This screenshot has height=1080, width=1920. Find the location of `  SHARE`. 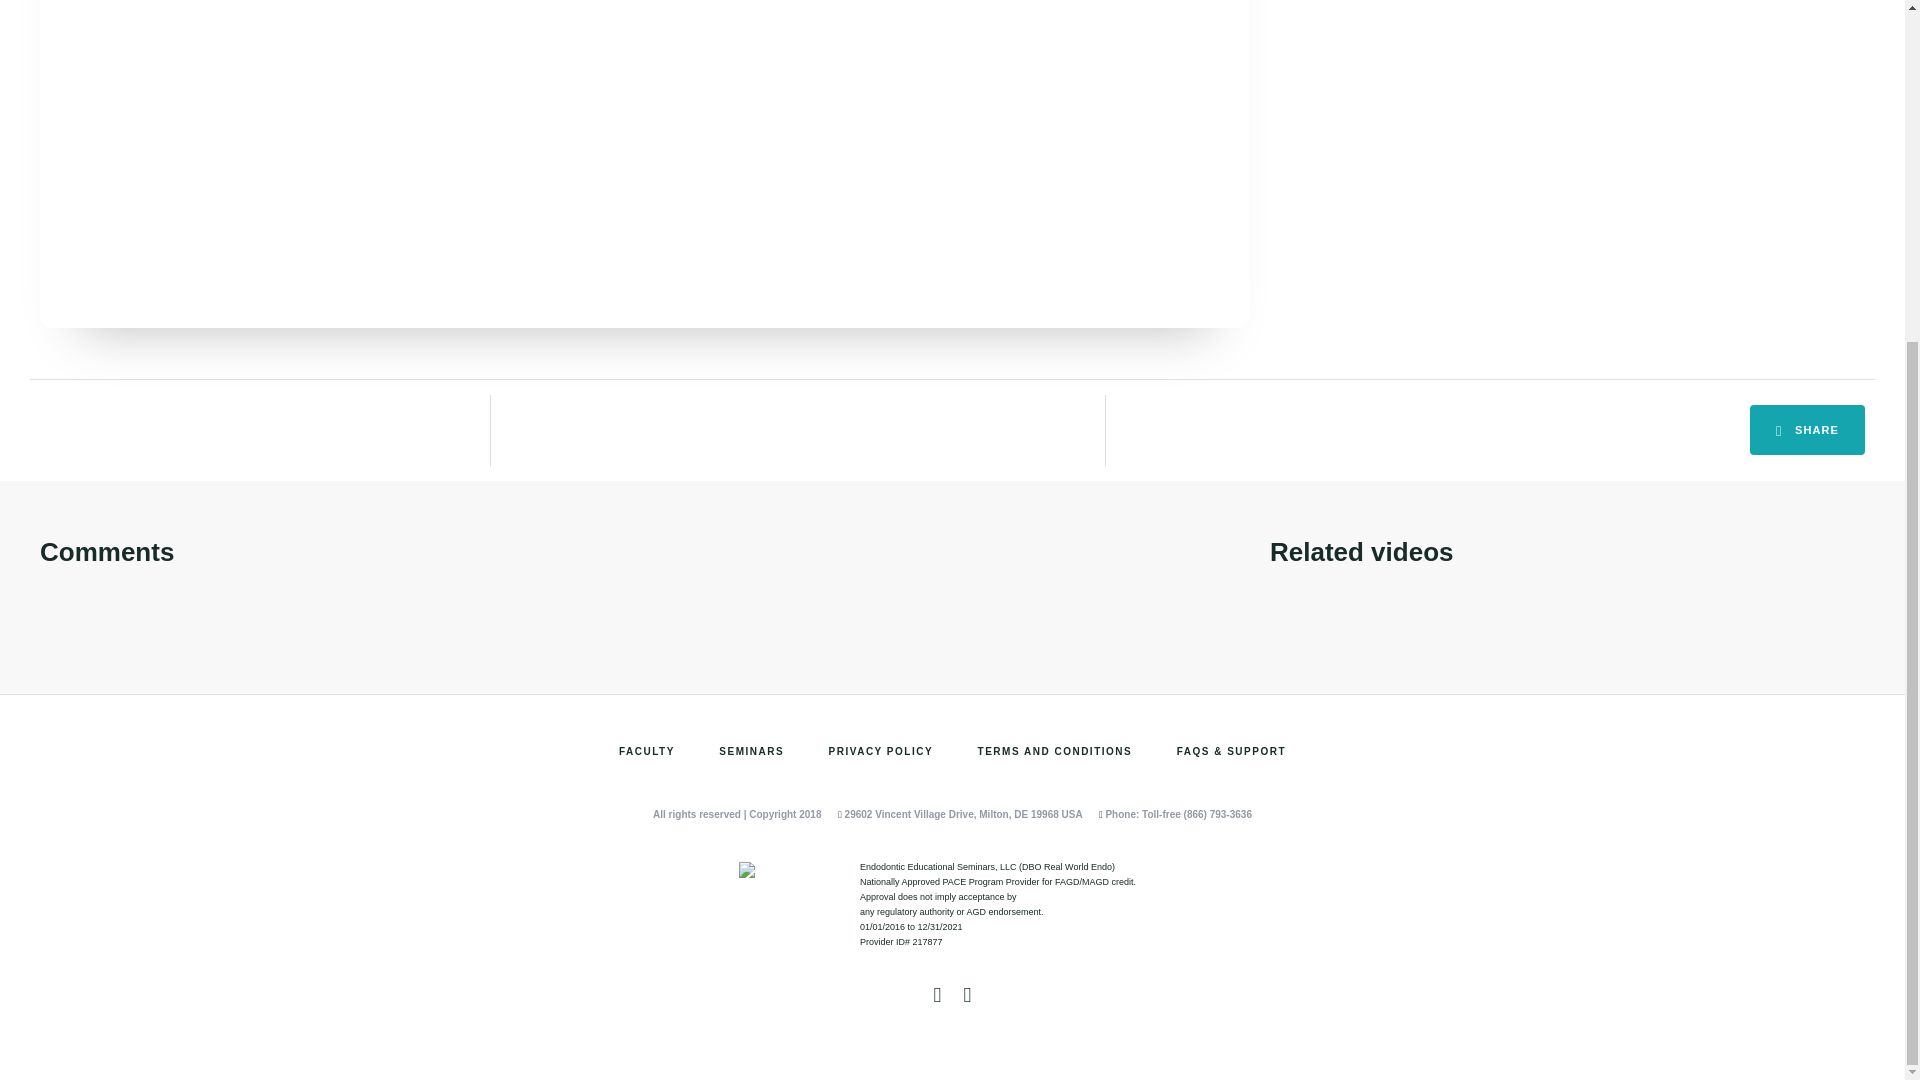

  SHARE is located at coordinates (1806, 430).